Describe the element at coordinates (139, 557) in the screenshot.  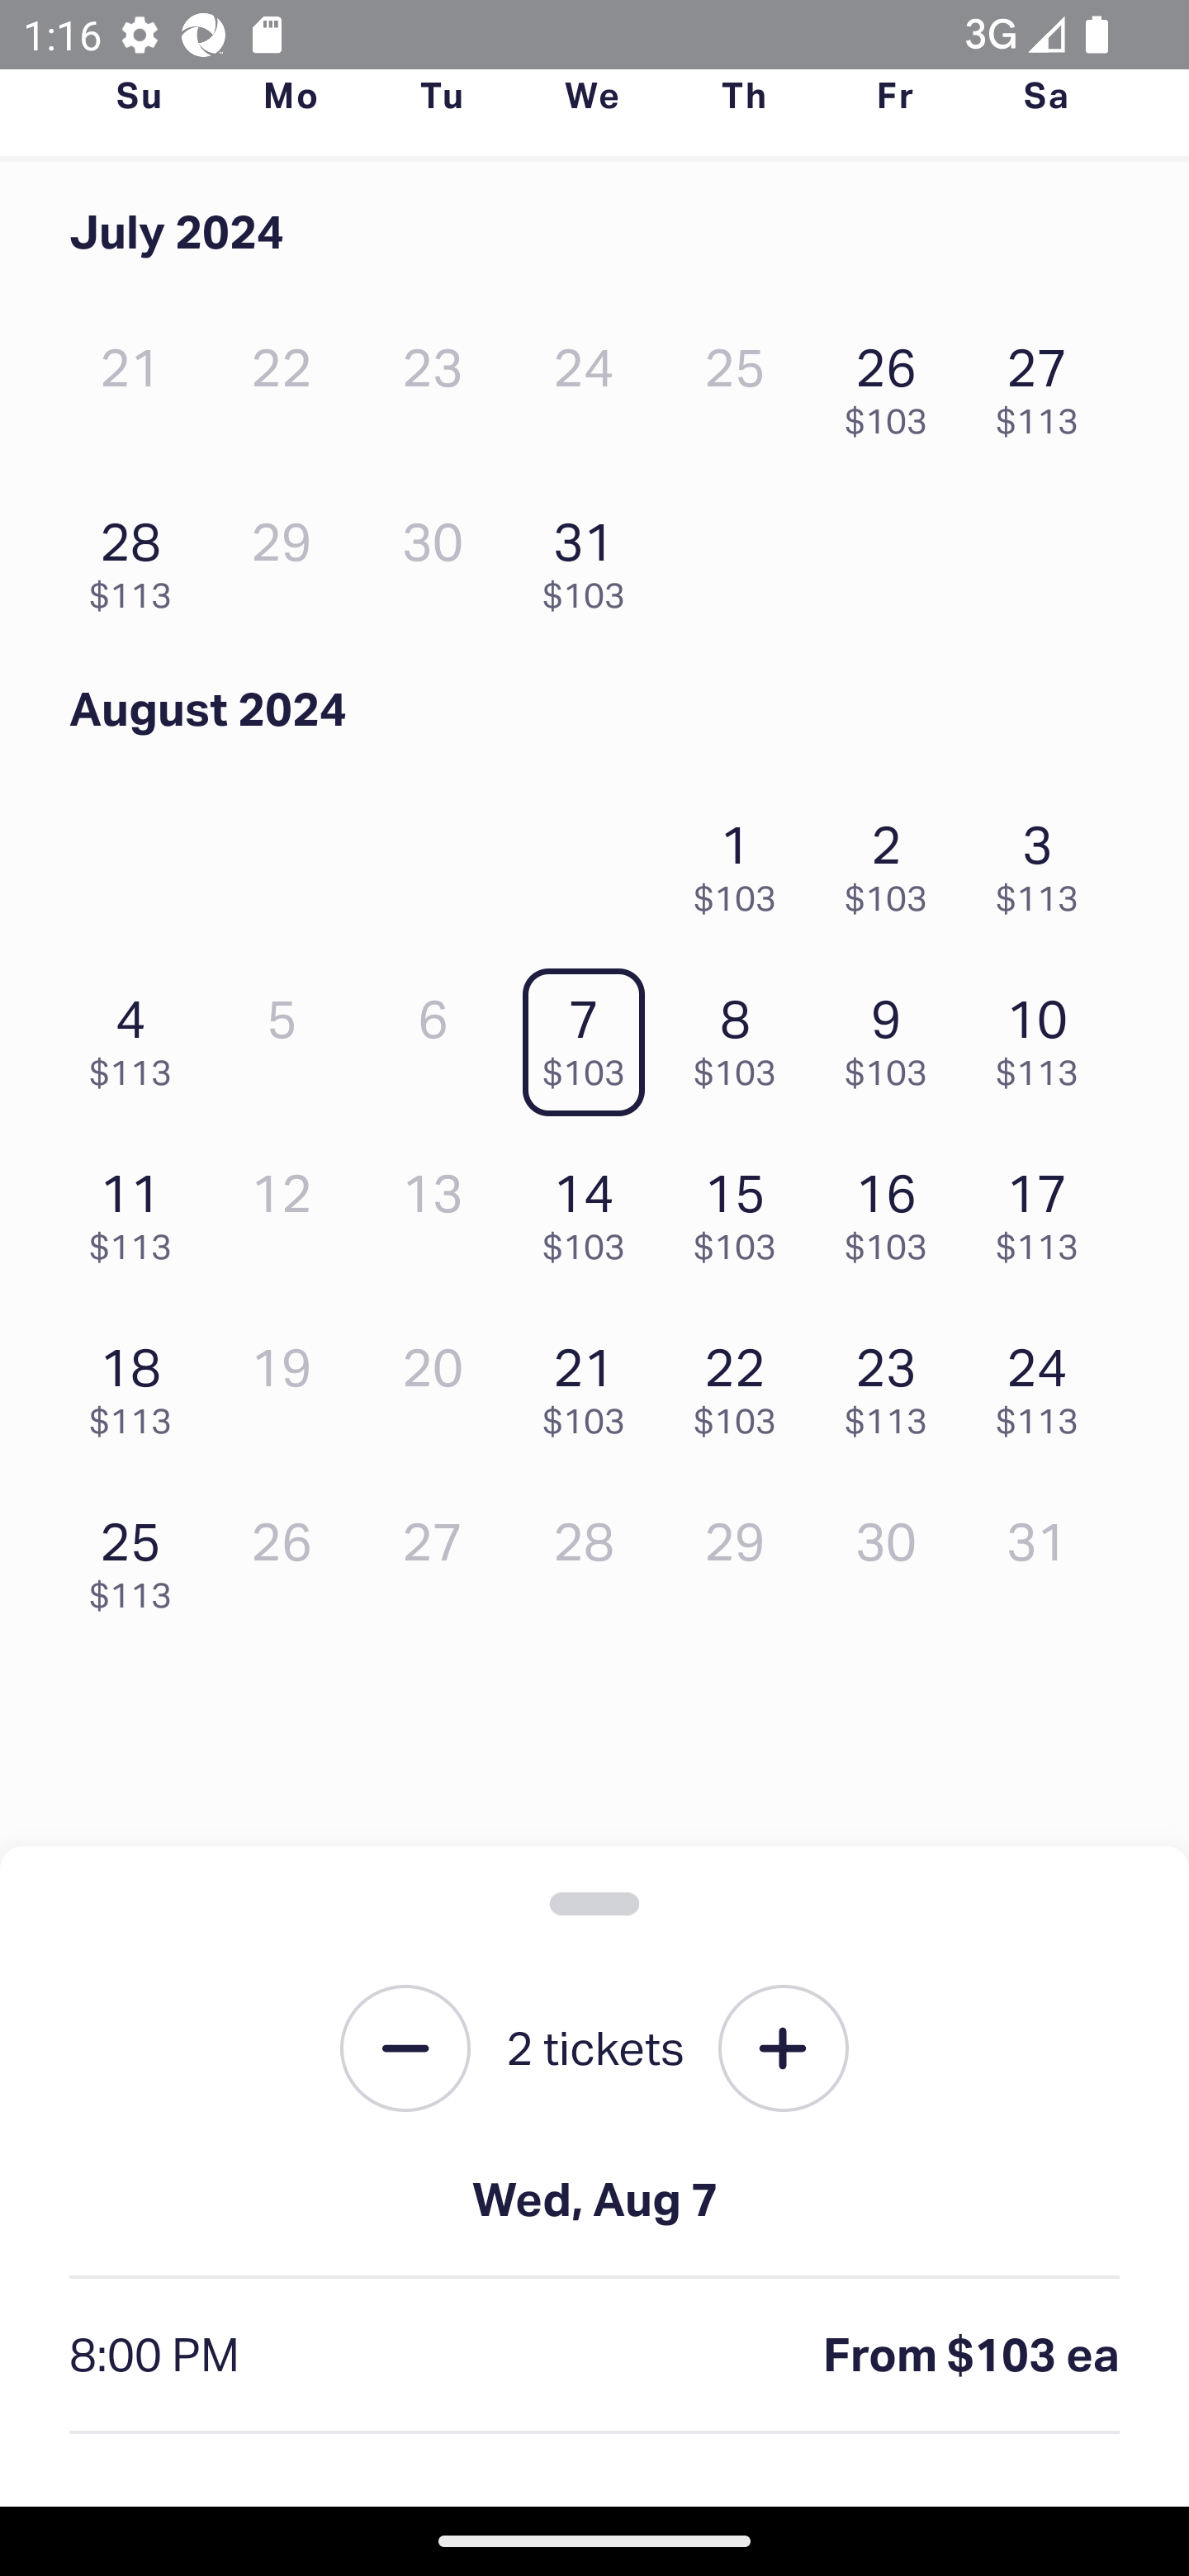
I see `28 $113` at that location.